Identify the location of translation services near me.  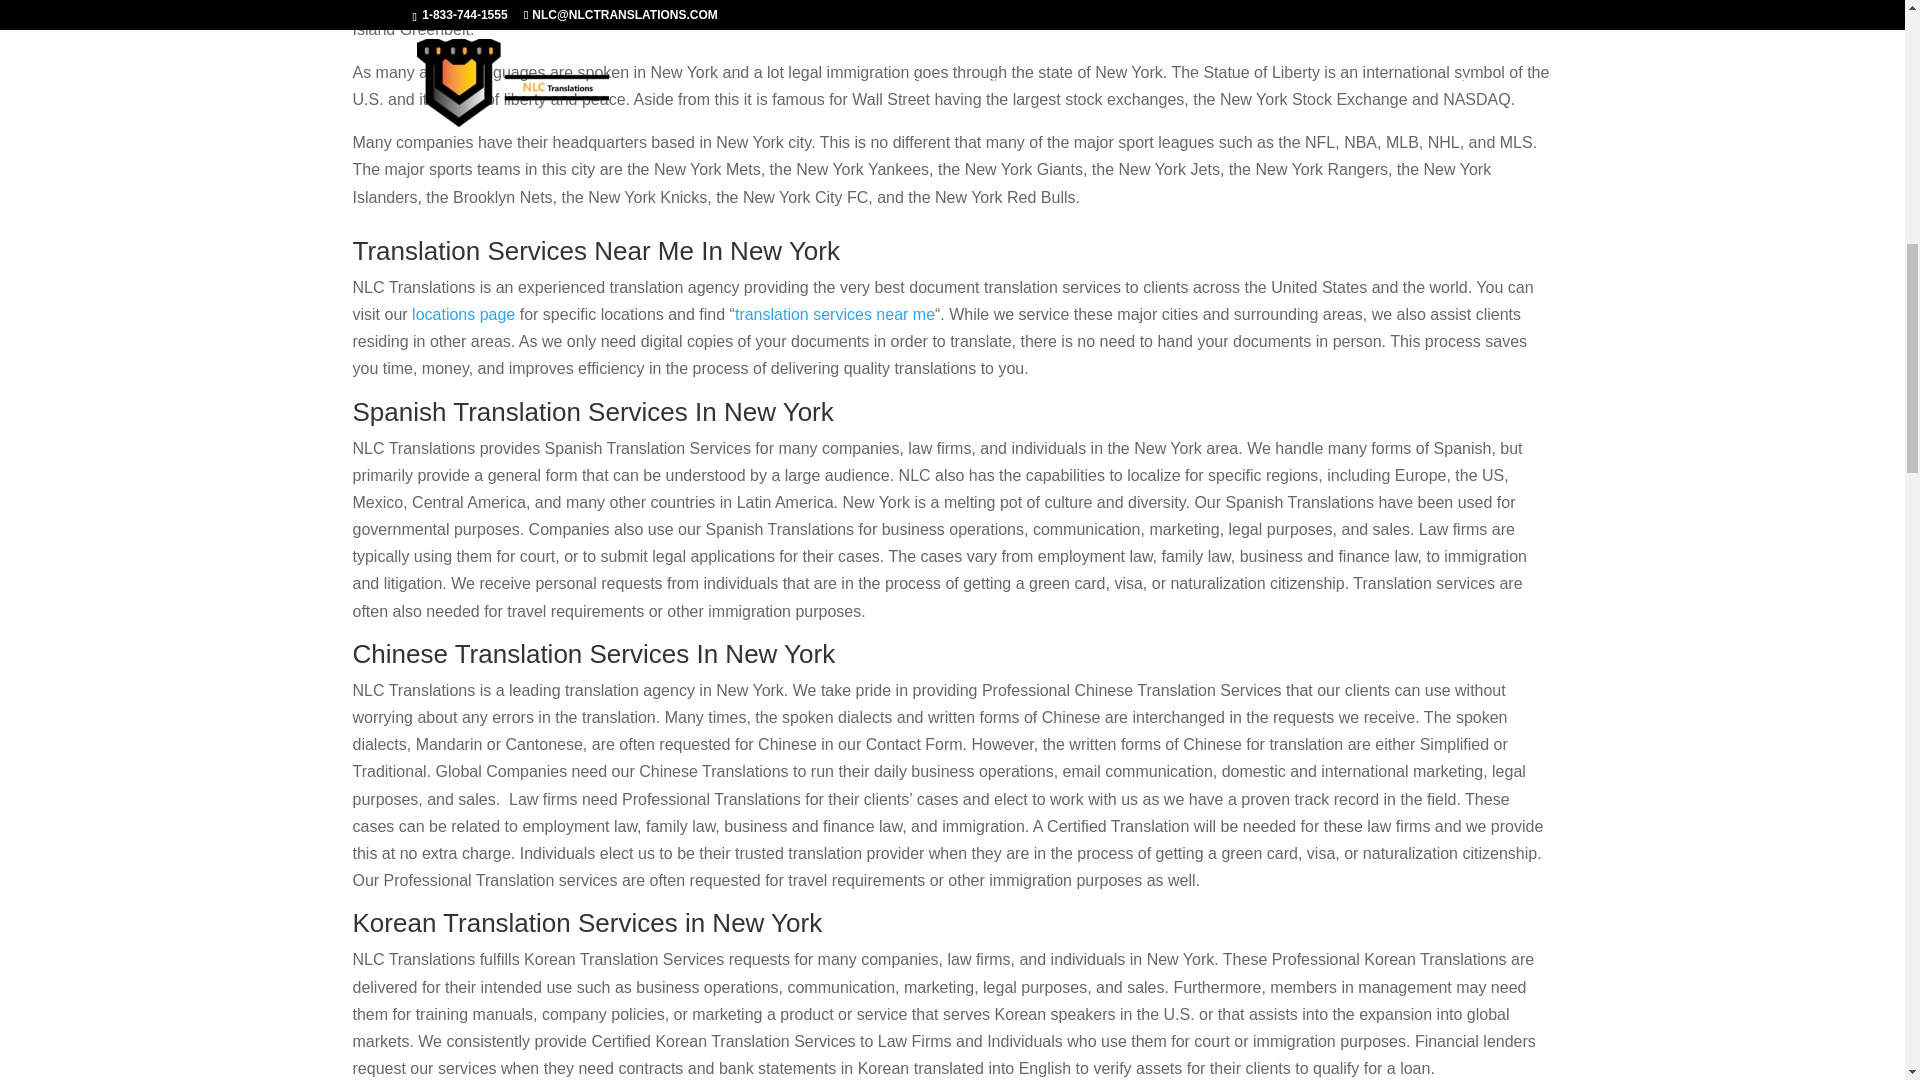
(835, 314).